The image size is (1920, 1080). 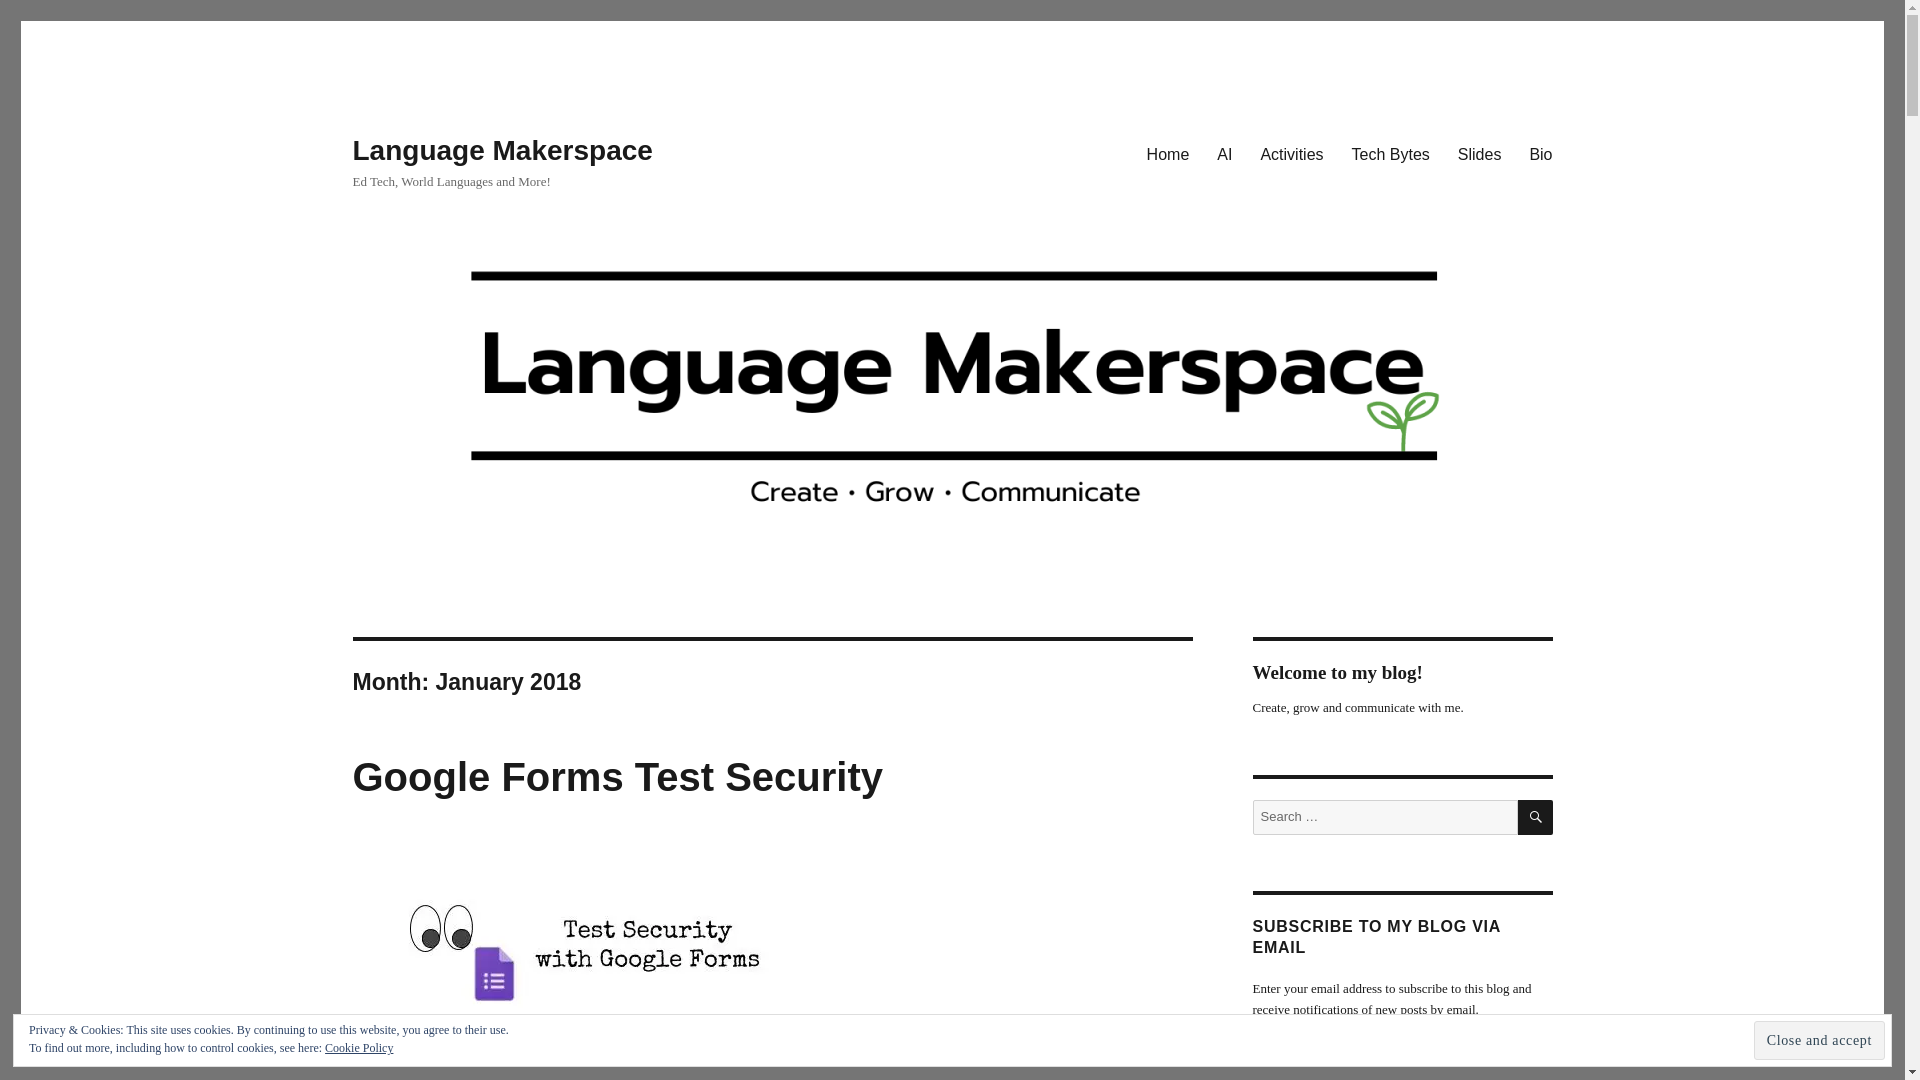 I want to click on Language Makerspace, so click(x=502, y=150).